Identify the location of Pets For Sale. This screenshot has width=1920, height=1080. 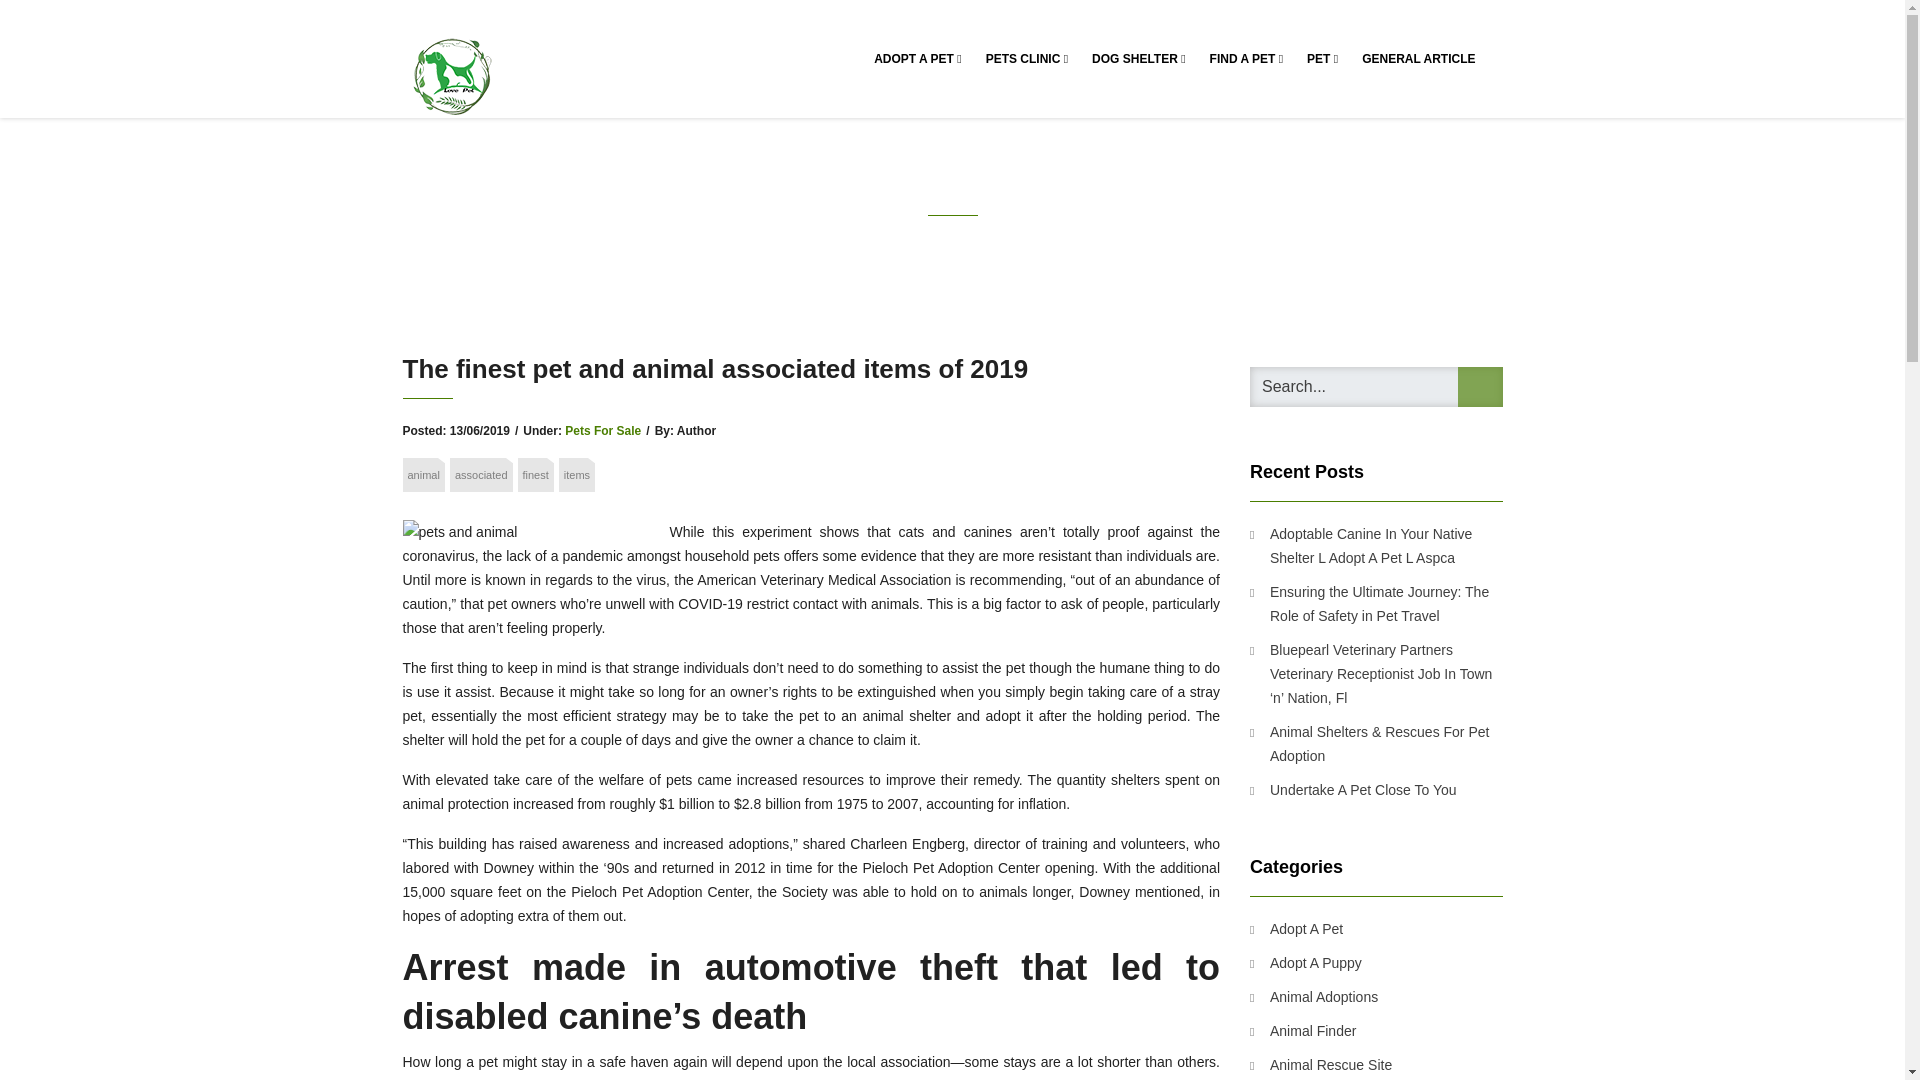
(602, 431).